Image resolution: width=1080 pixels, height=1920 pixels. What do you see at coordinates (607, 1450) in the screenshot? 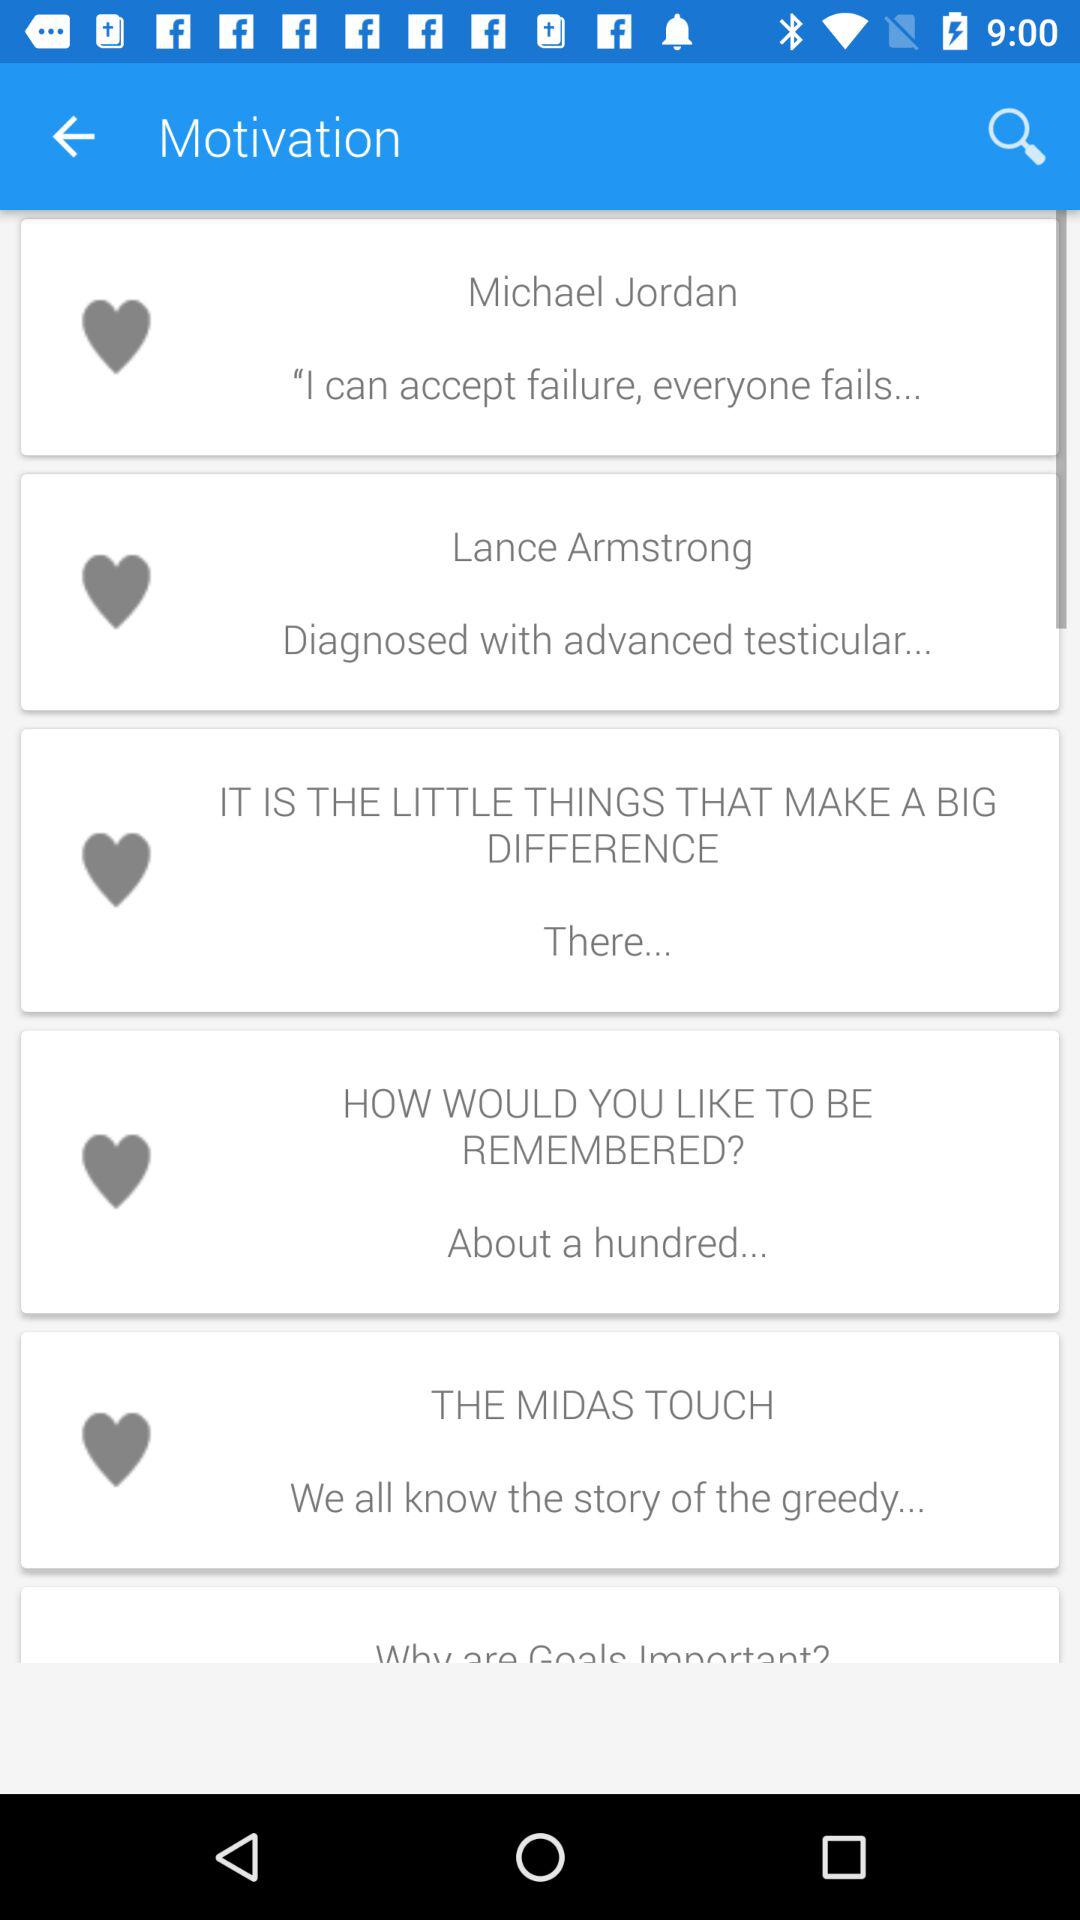
I see `jump to the midas touch item` at bounding box center [607, 1450].